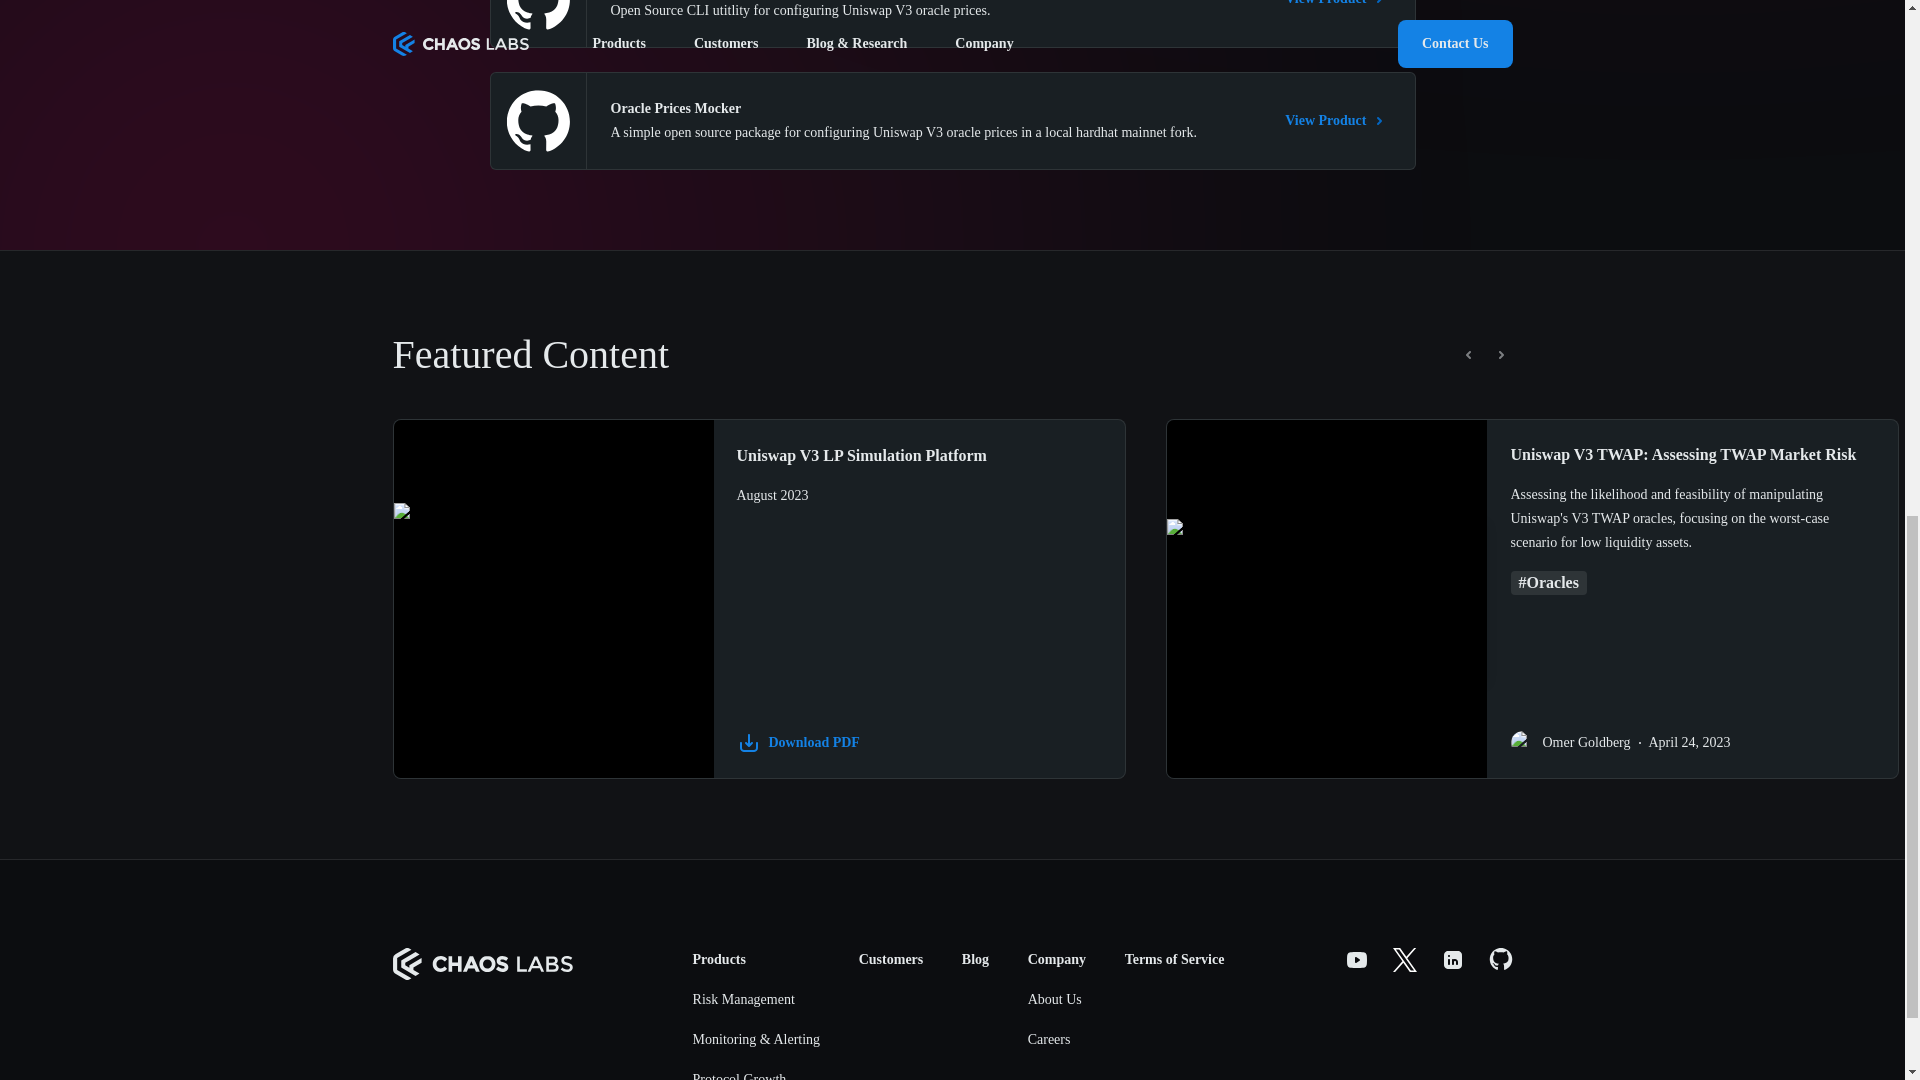  Describe the element at coordinates (1337, 120) in the screenshot. I see `View Product` at that location.